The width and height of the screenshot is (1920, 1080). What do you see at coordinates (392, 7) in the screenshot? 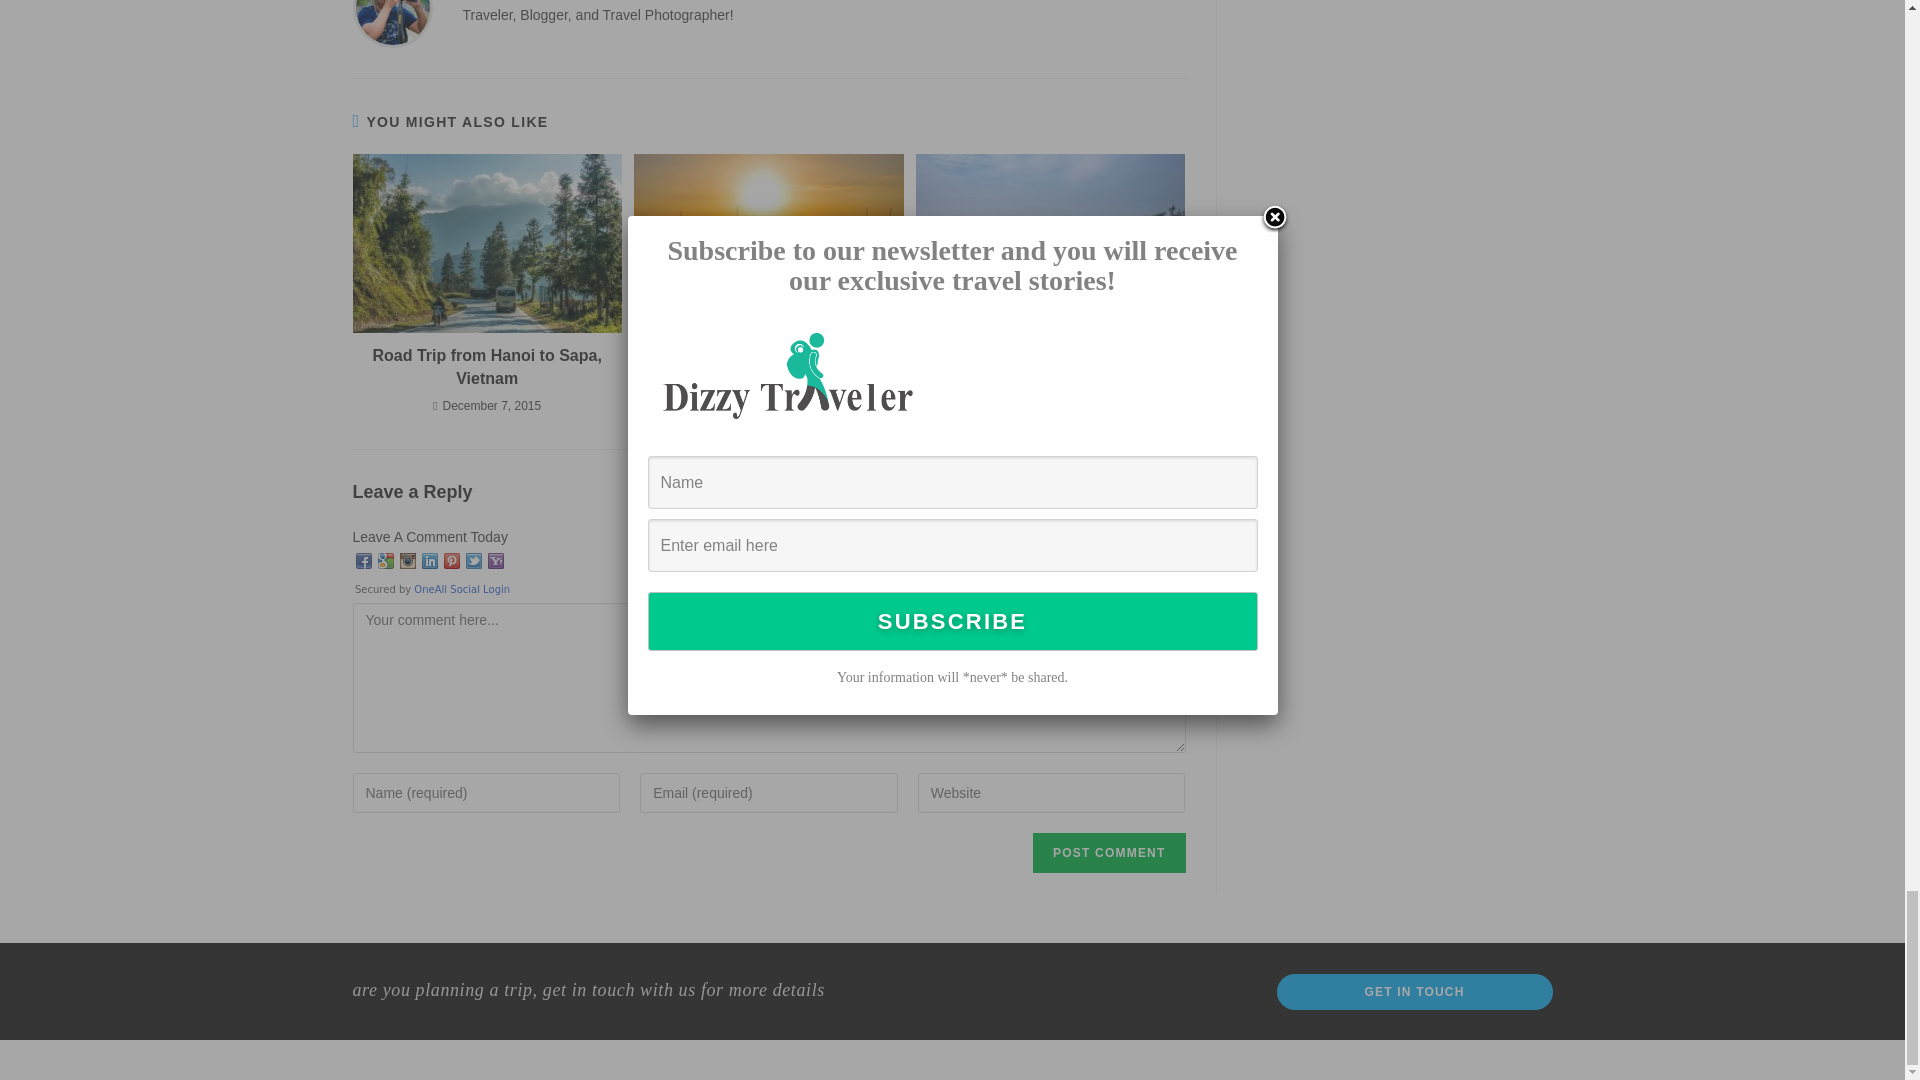
I see `Visit author page` at bounding box center [392, 7].